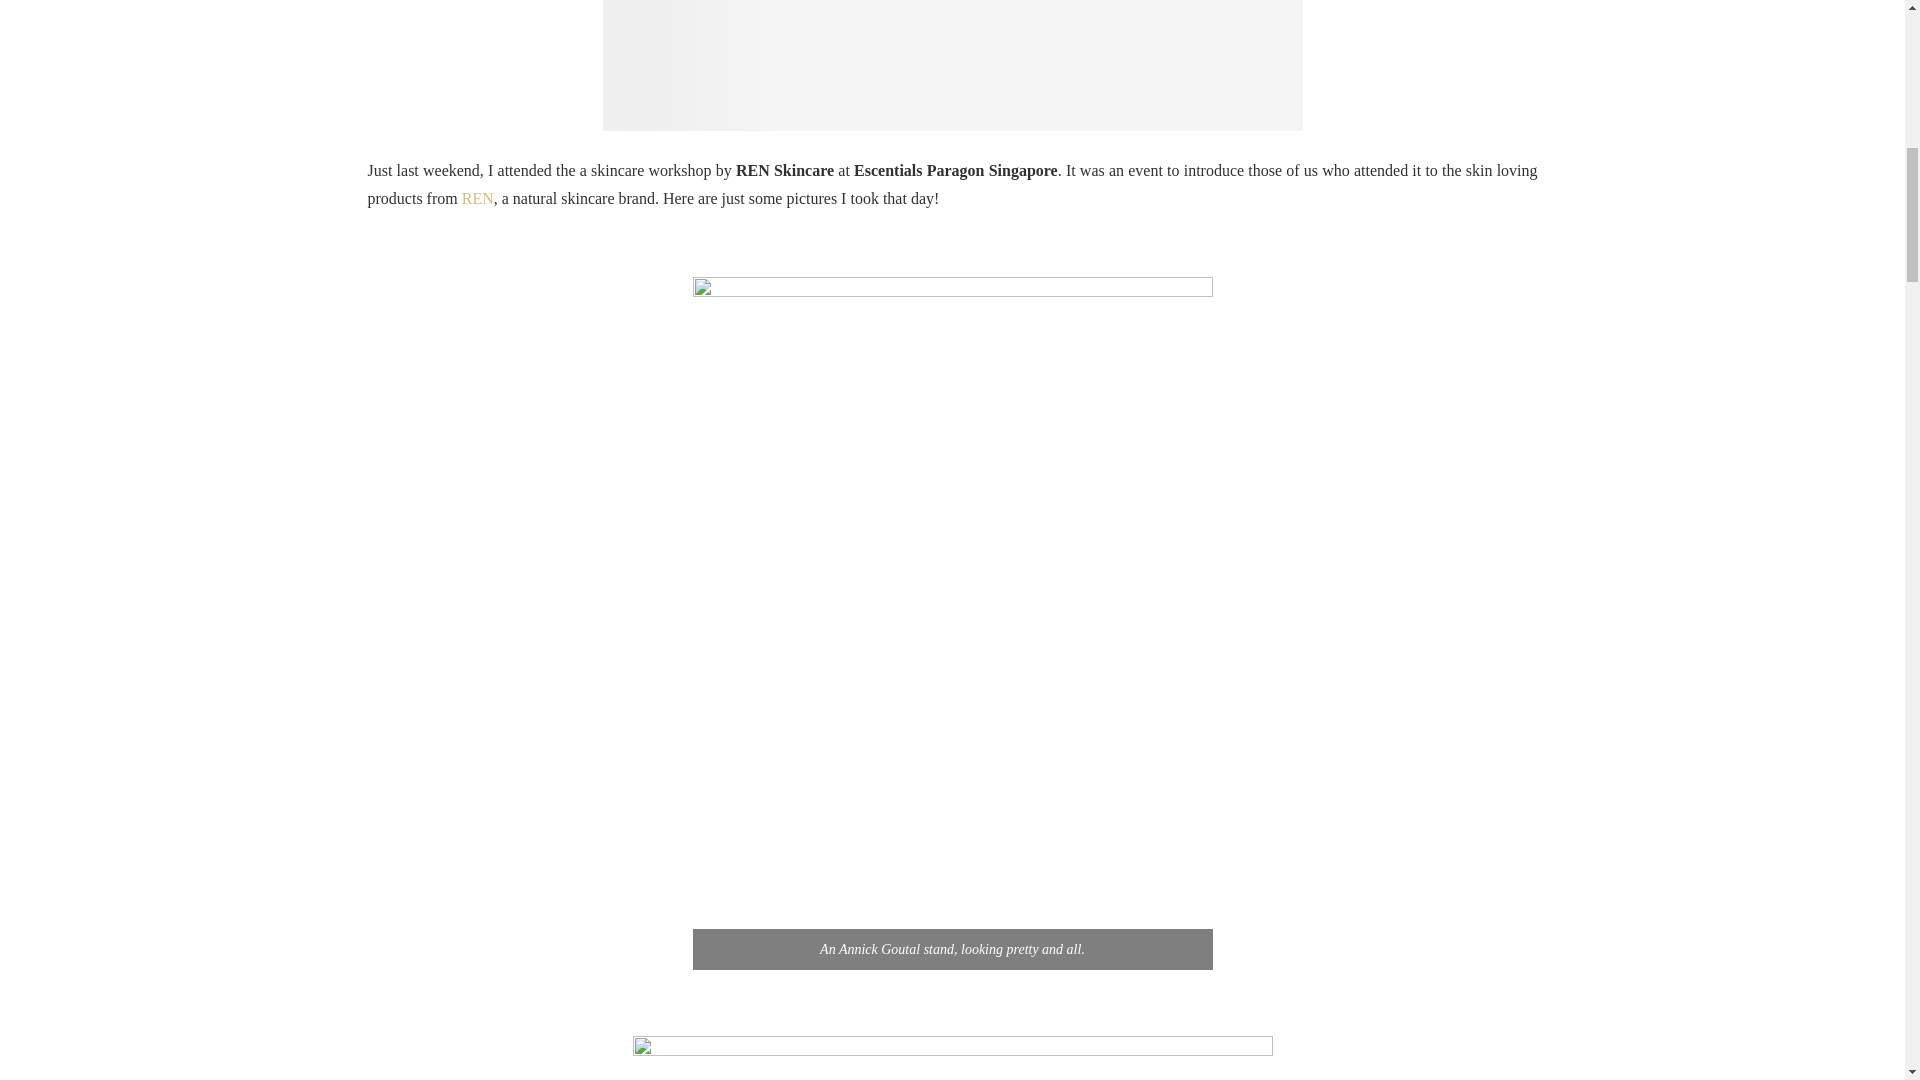  I want to click on REN, so click(478, 198).